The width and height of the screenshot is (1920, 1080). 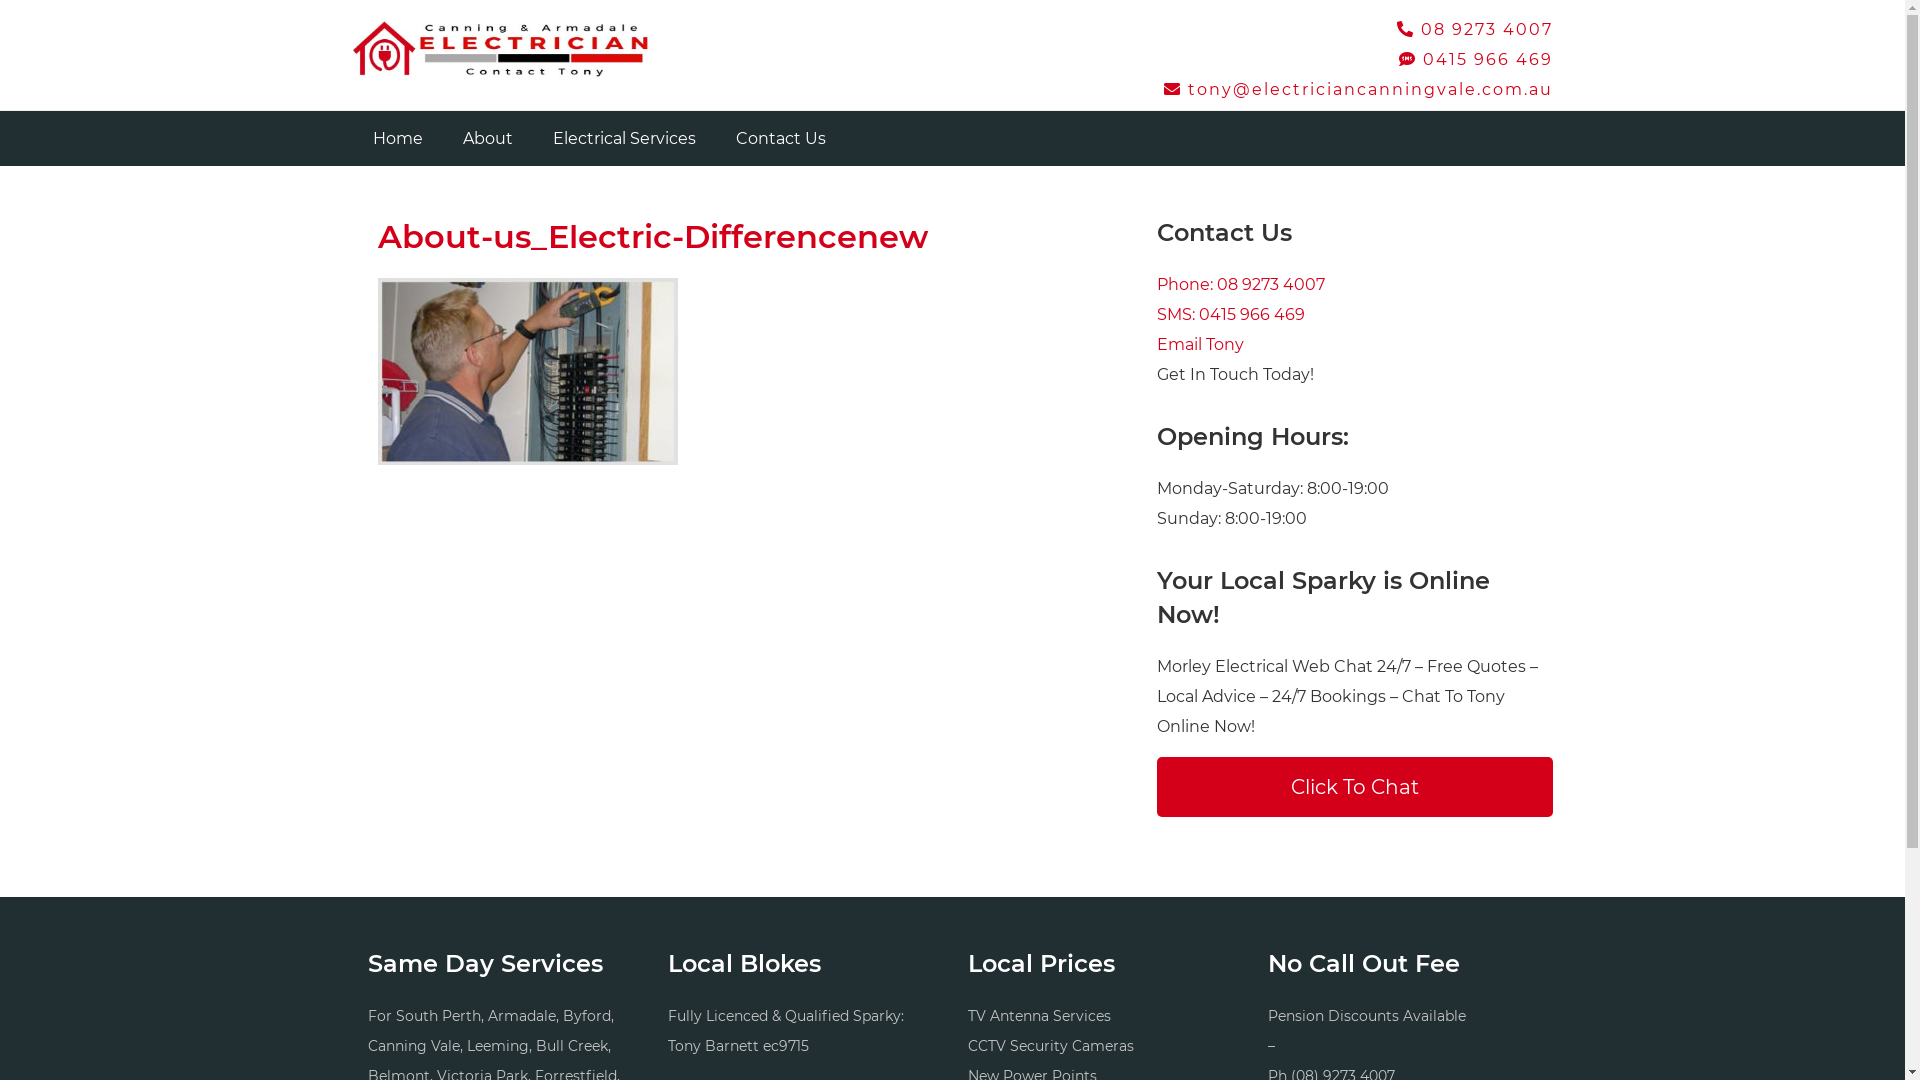 I want to click on About-us_Electric-Differencenew, so click(x=653, y=236).